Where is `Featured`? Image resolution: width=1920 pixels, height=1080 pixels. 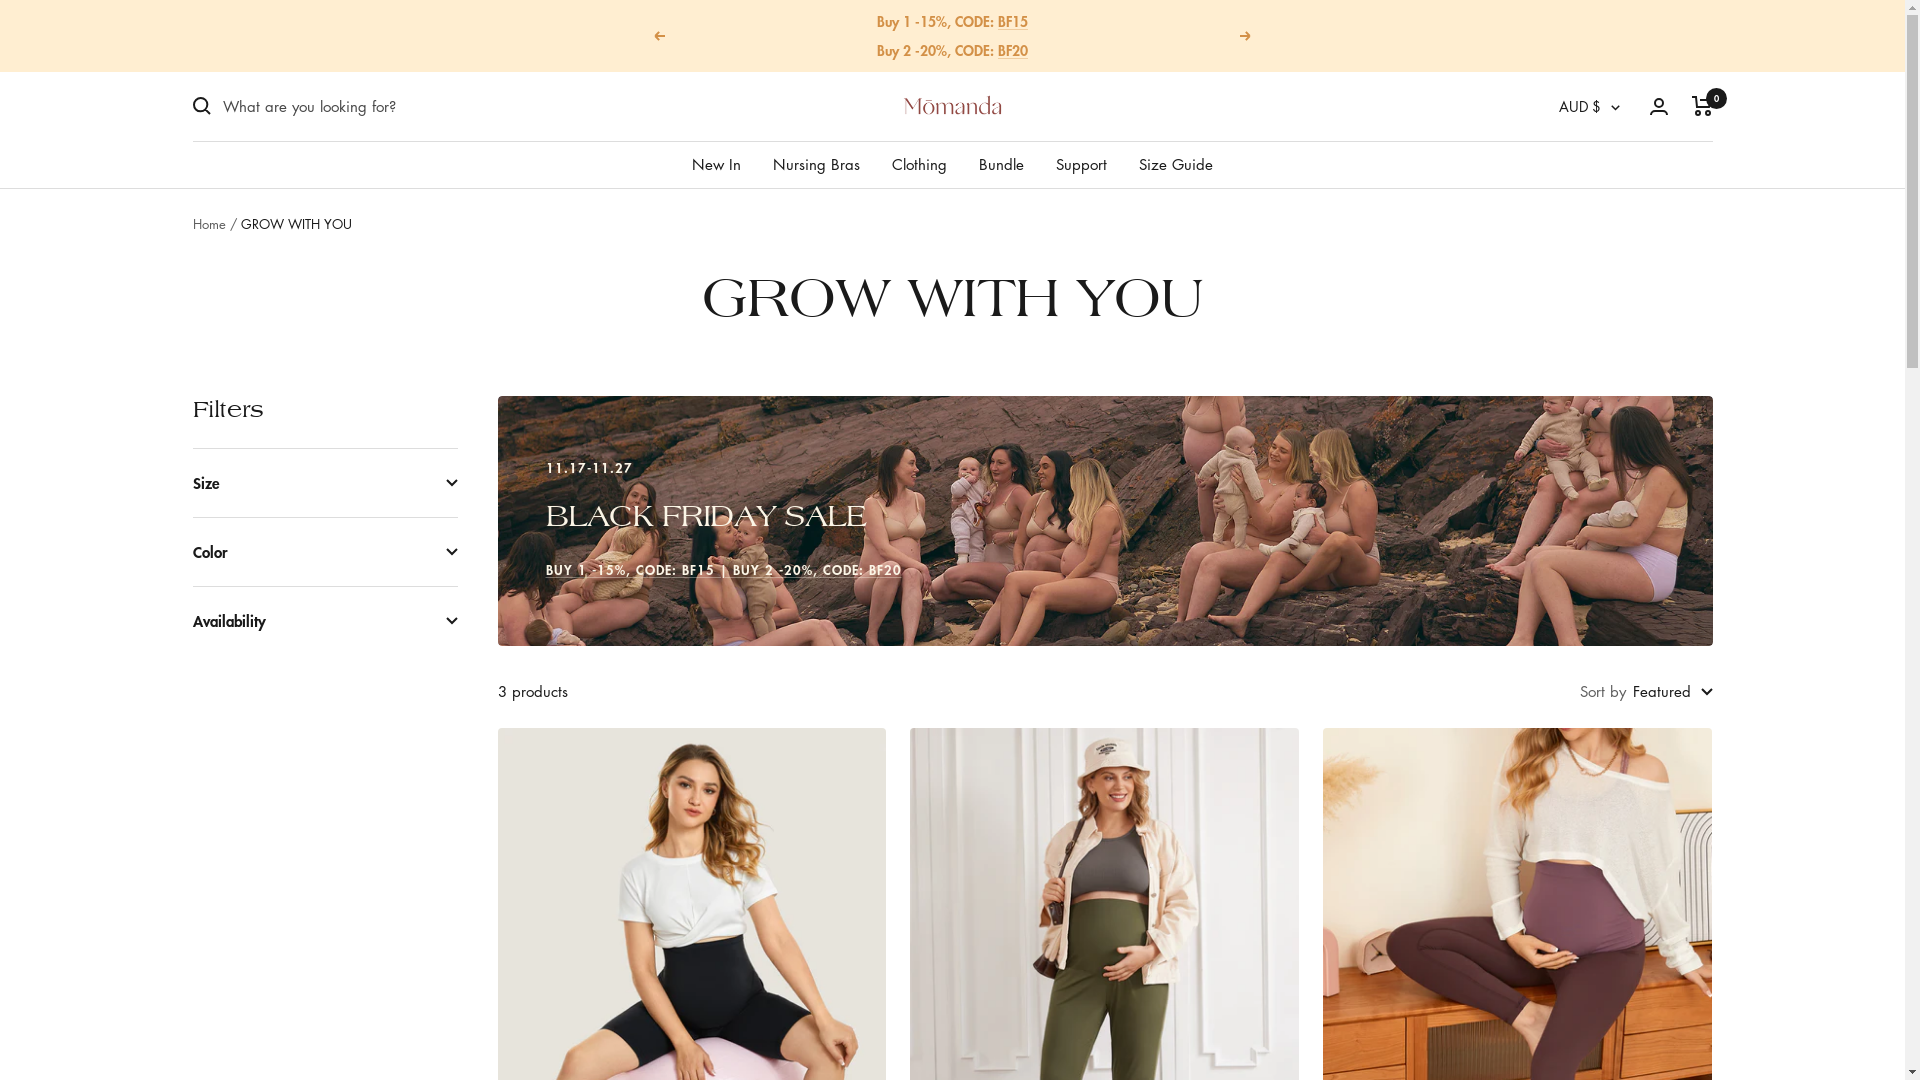
Featured is located at coordinates (1672, 691).